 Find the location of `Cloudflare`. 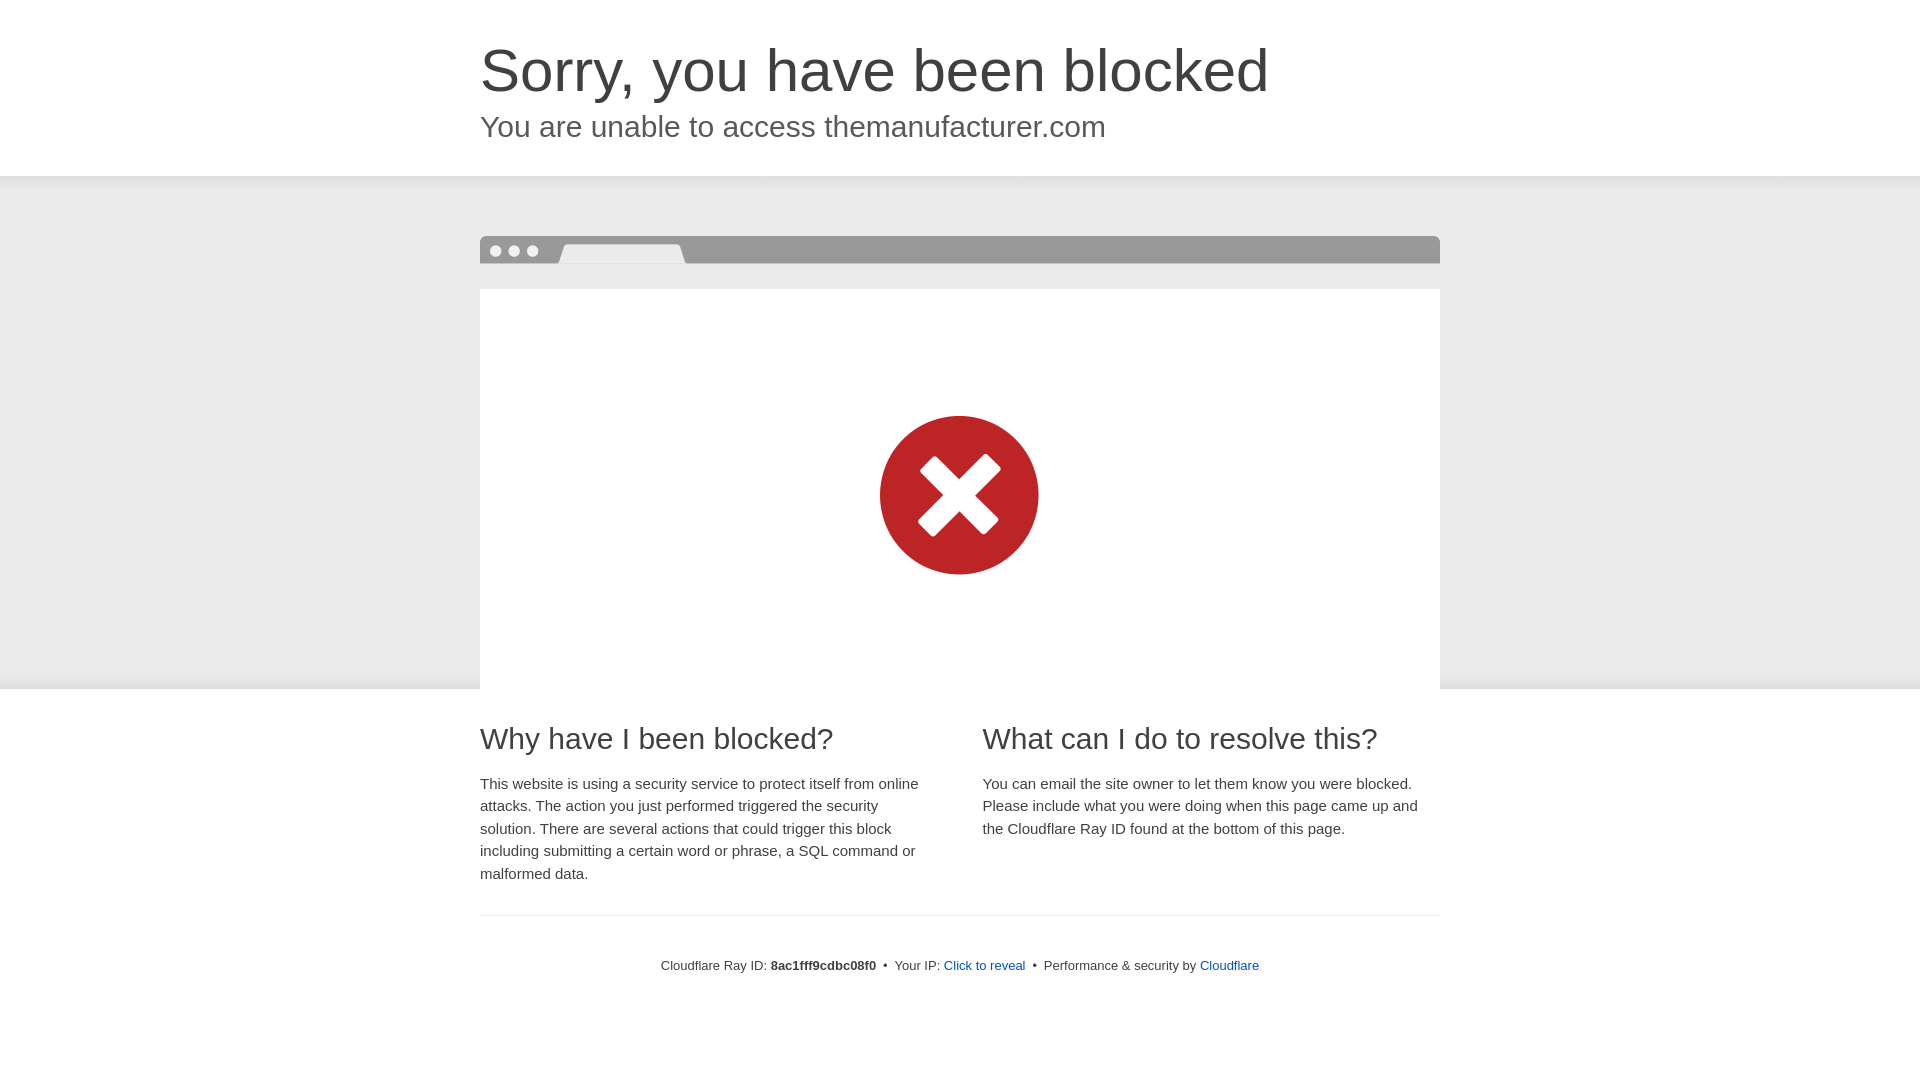

Cloudflare is located at coordinates (1230, 965).